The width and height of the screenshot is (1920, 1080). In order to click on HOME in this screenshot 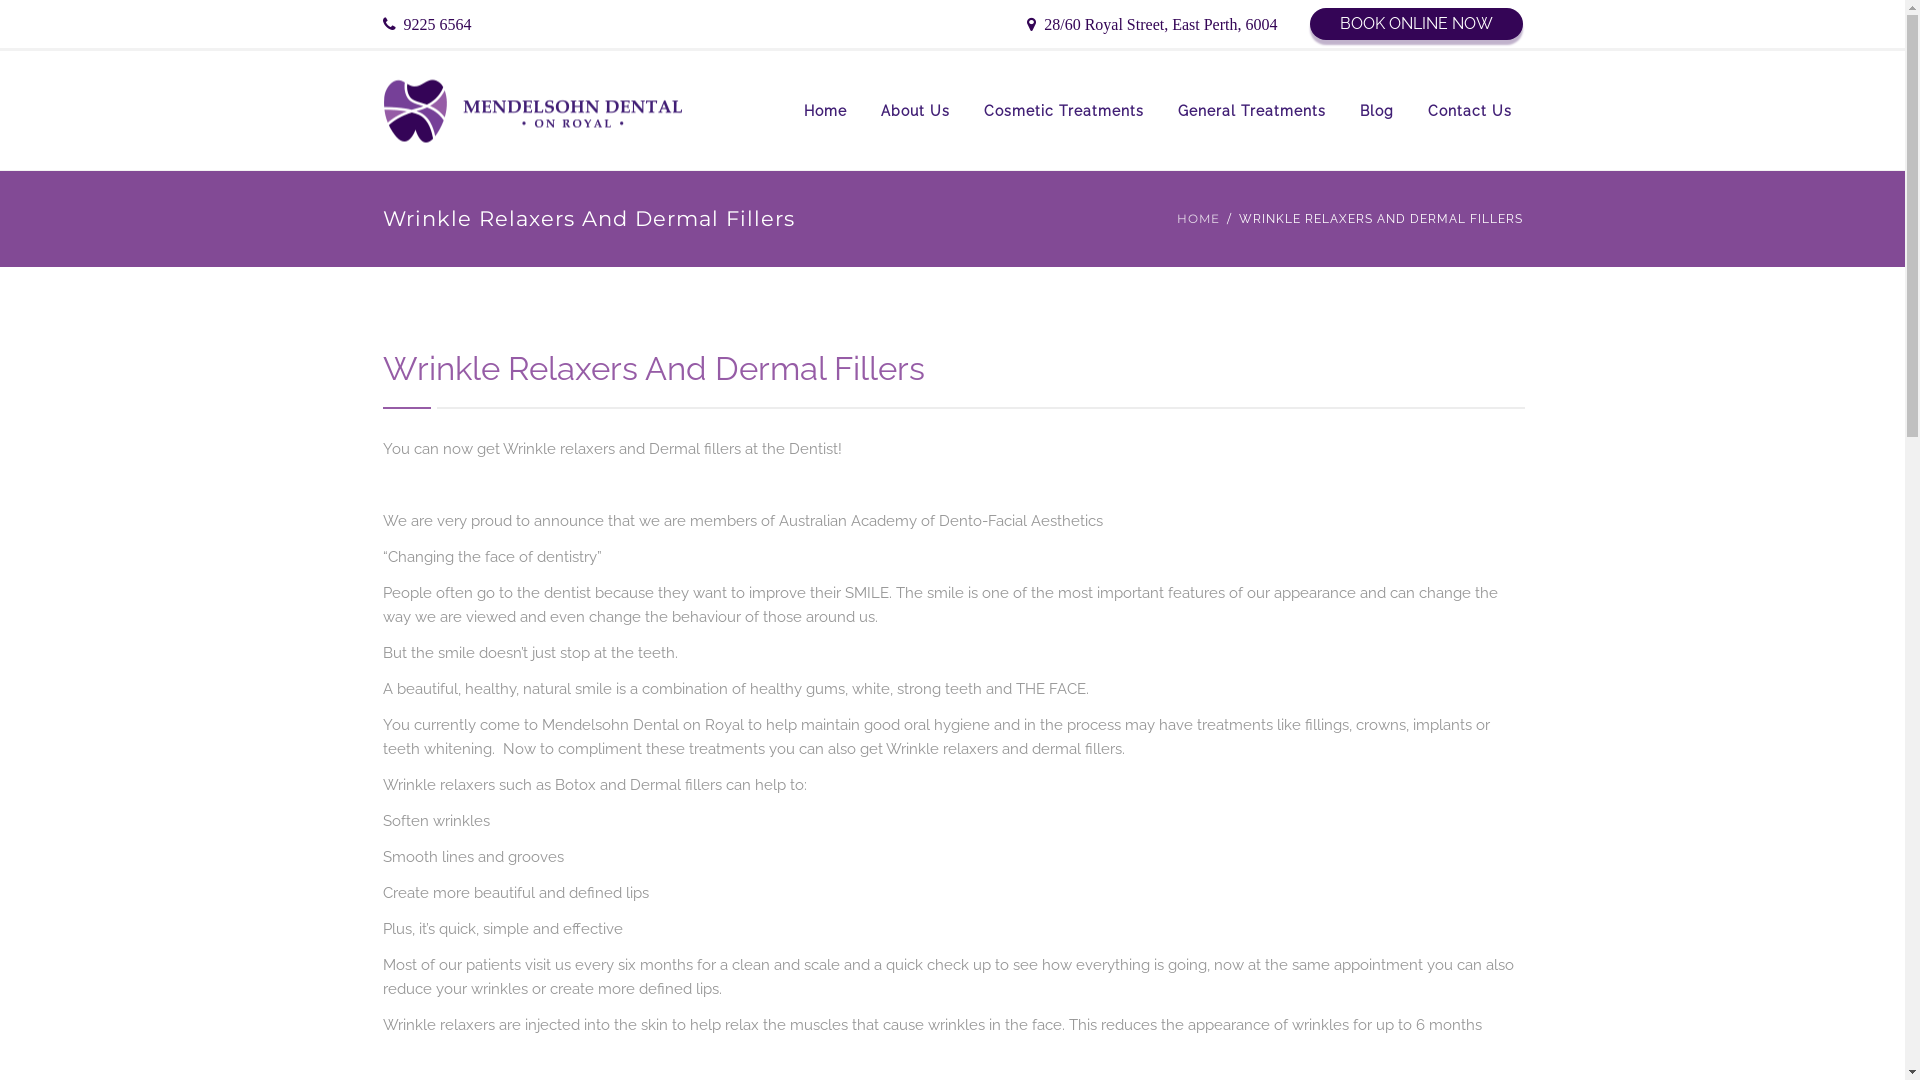, I will do `click(1198, 219)`.